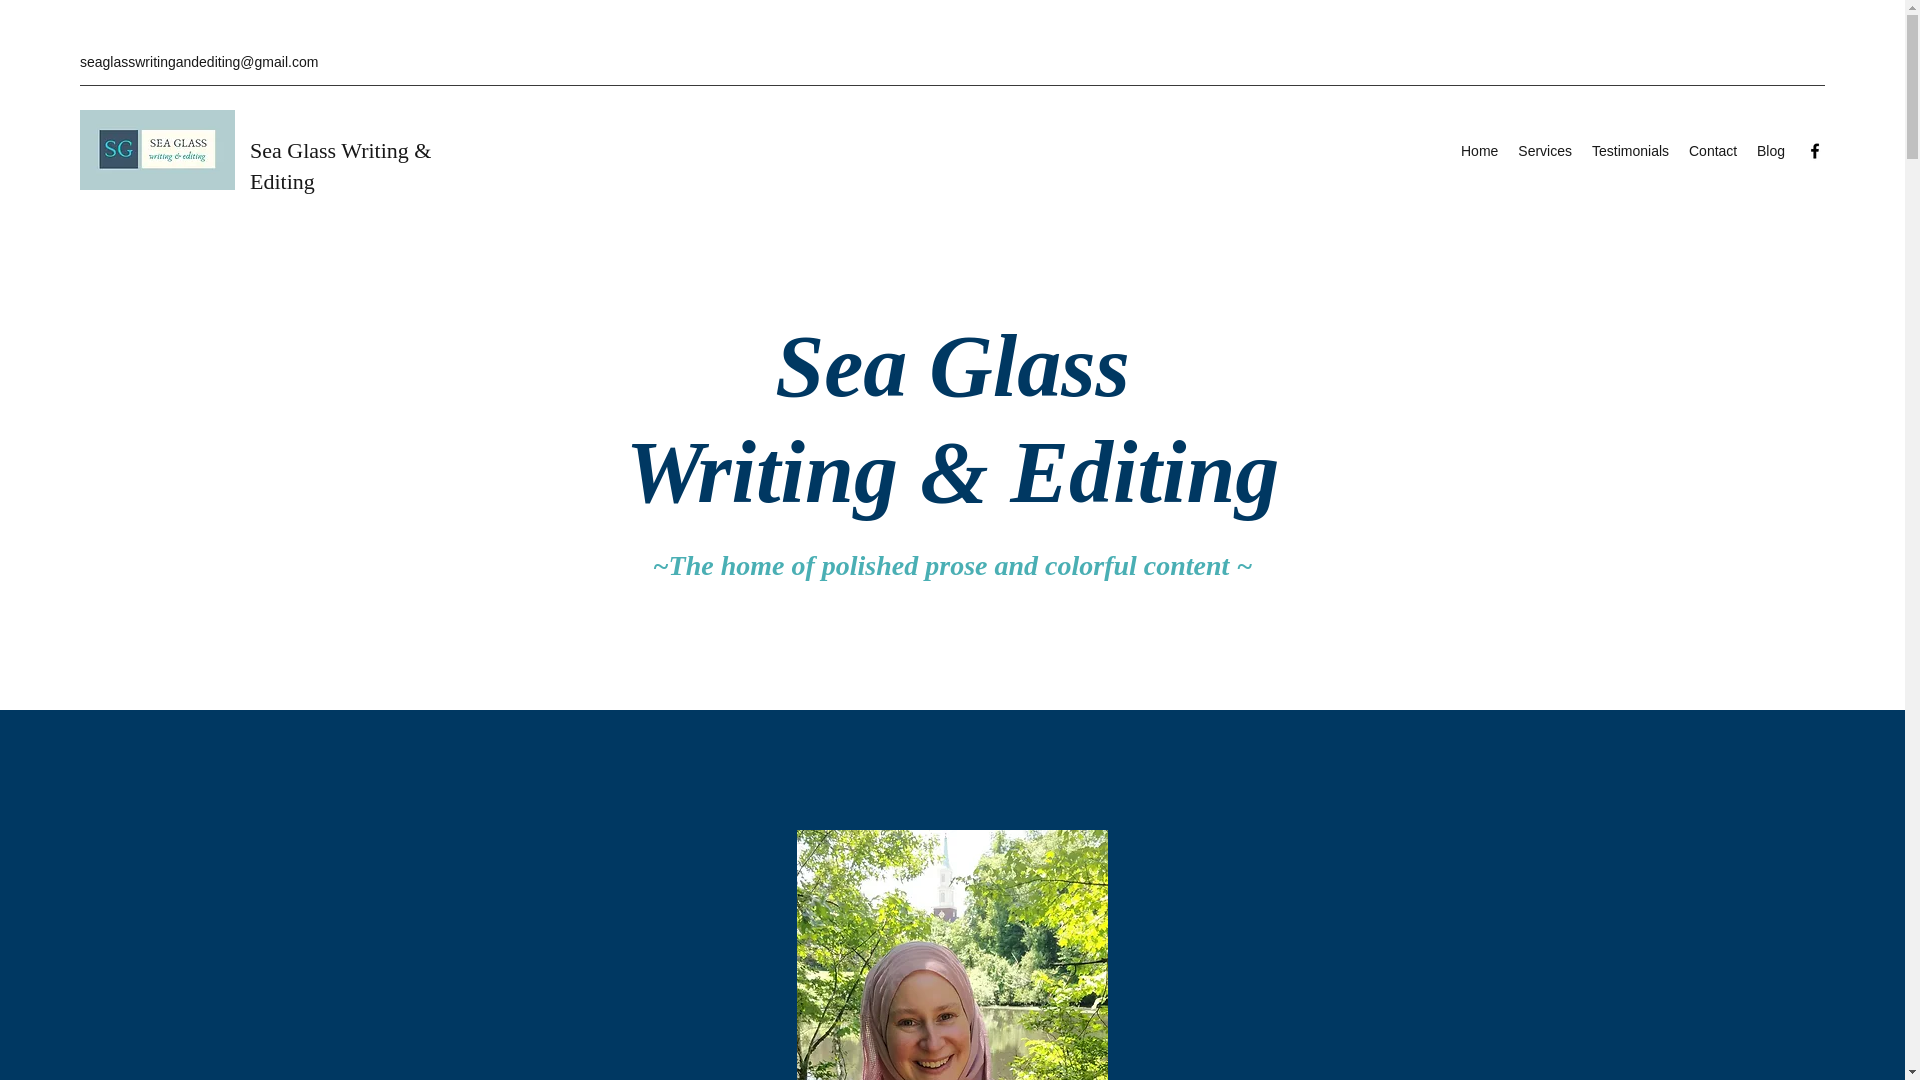 The width and height of the screenshot is (1920, 1080). Describe the element at coordinates (1479, 151) in the screenshot. I see `Home` at that location.